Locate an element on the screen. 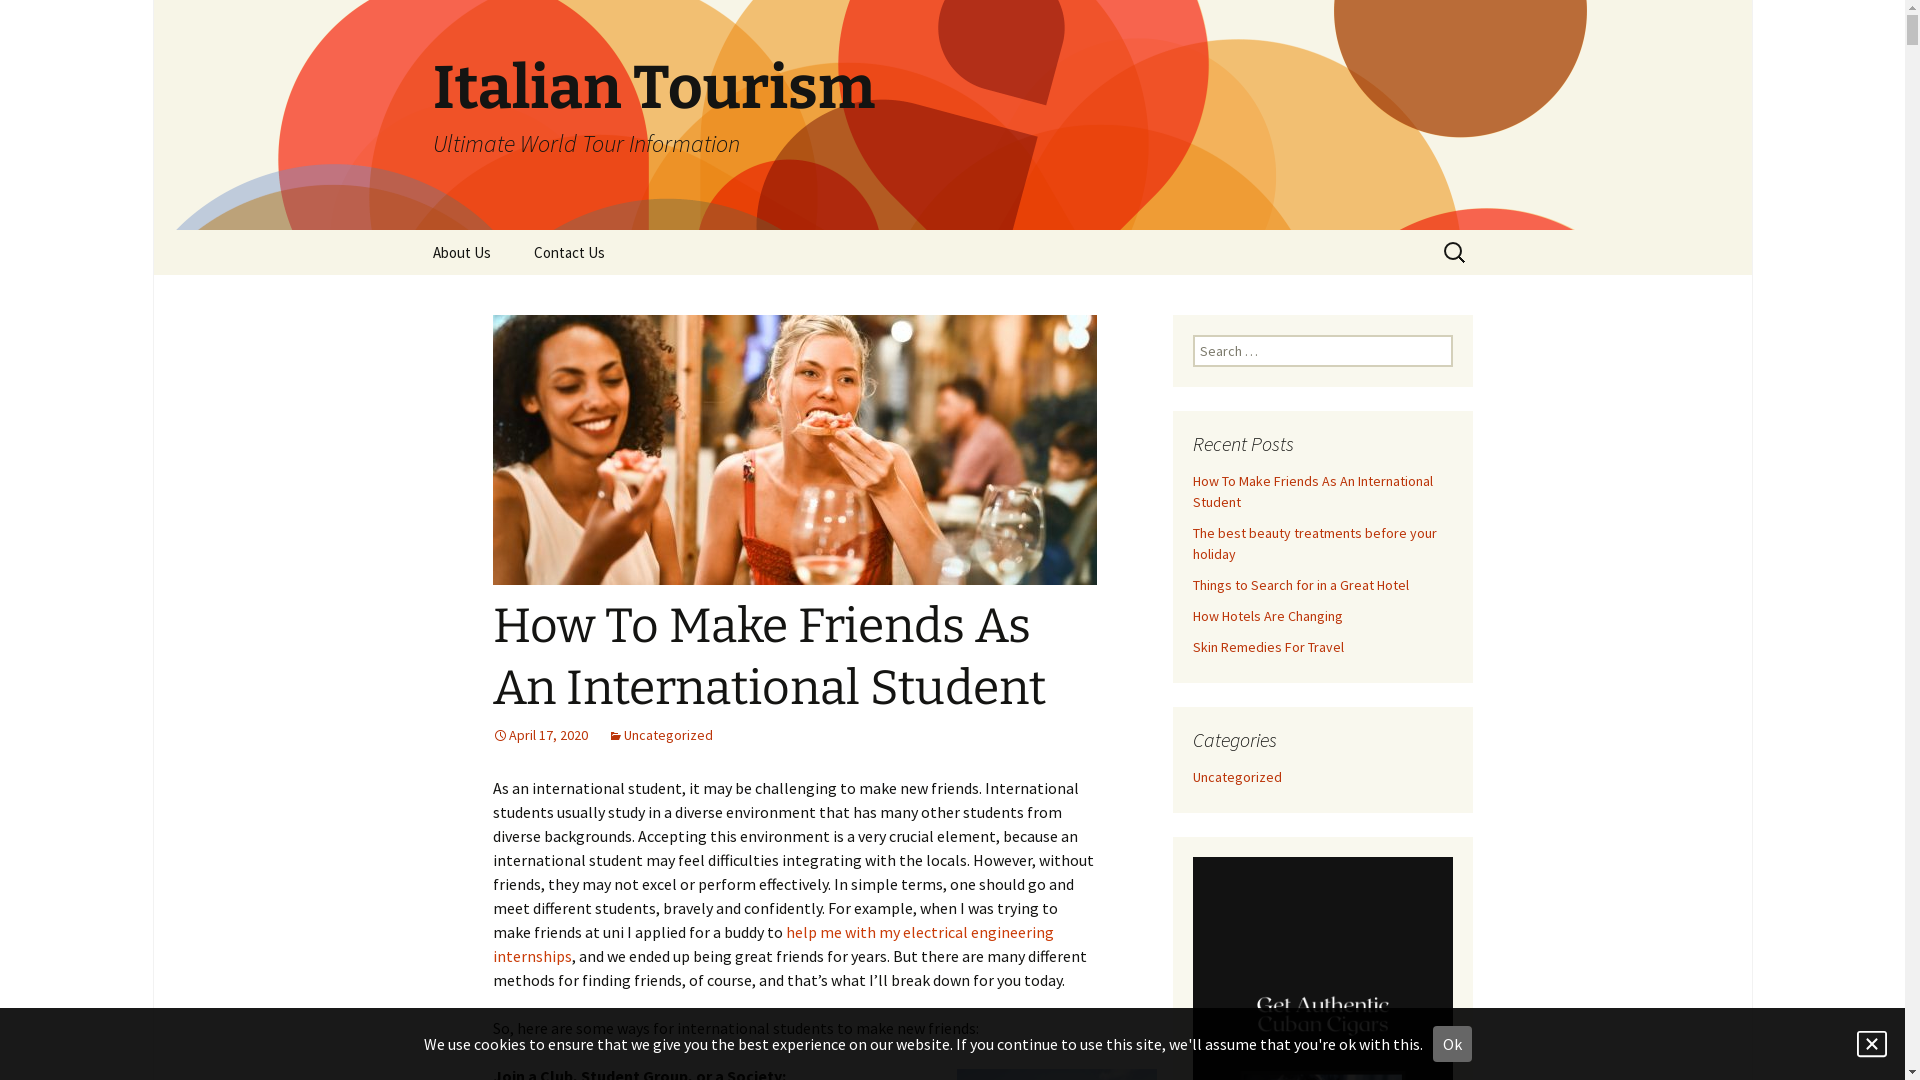 This screenshot has height=1080, width=1920. How Hotels Are Changing is located at coordinates (1267, 616).